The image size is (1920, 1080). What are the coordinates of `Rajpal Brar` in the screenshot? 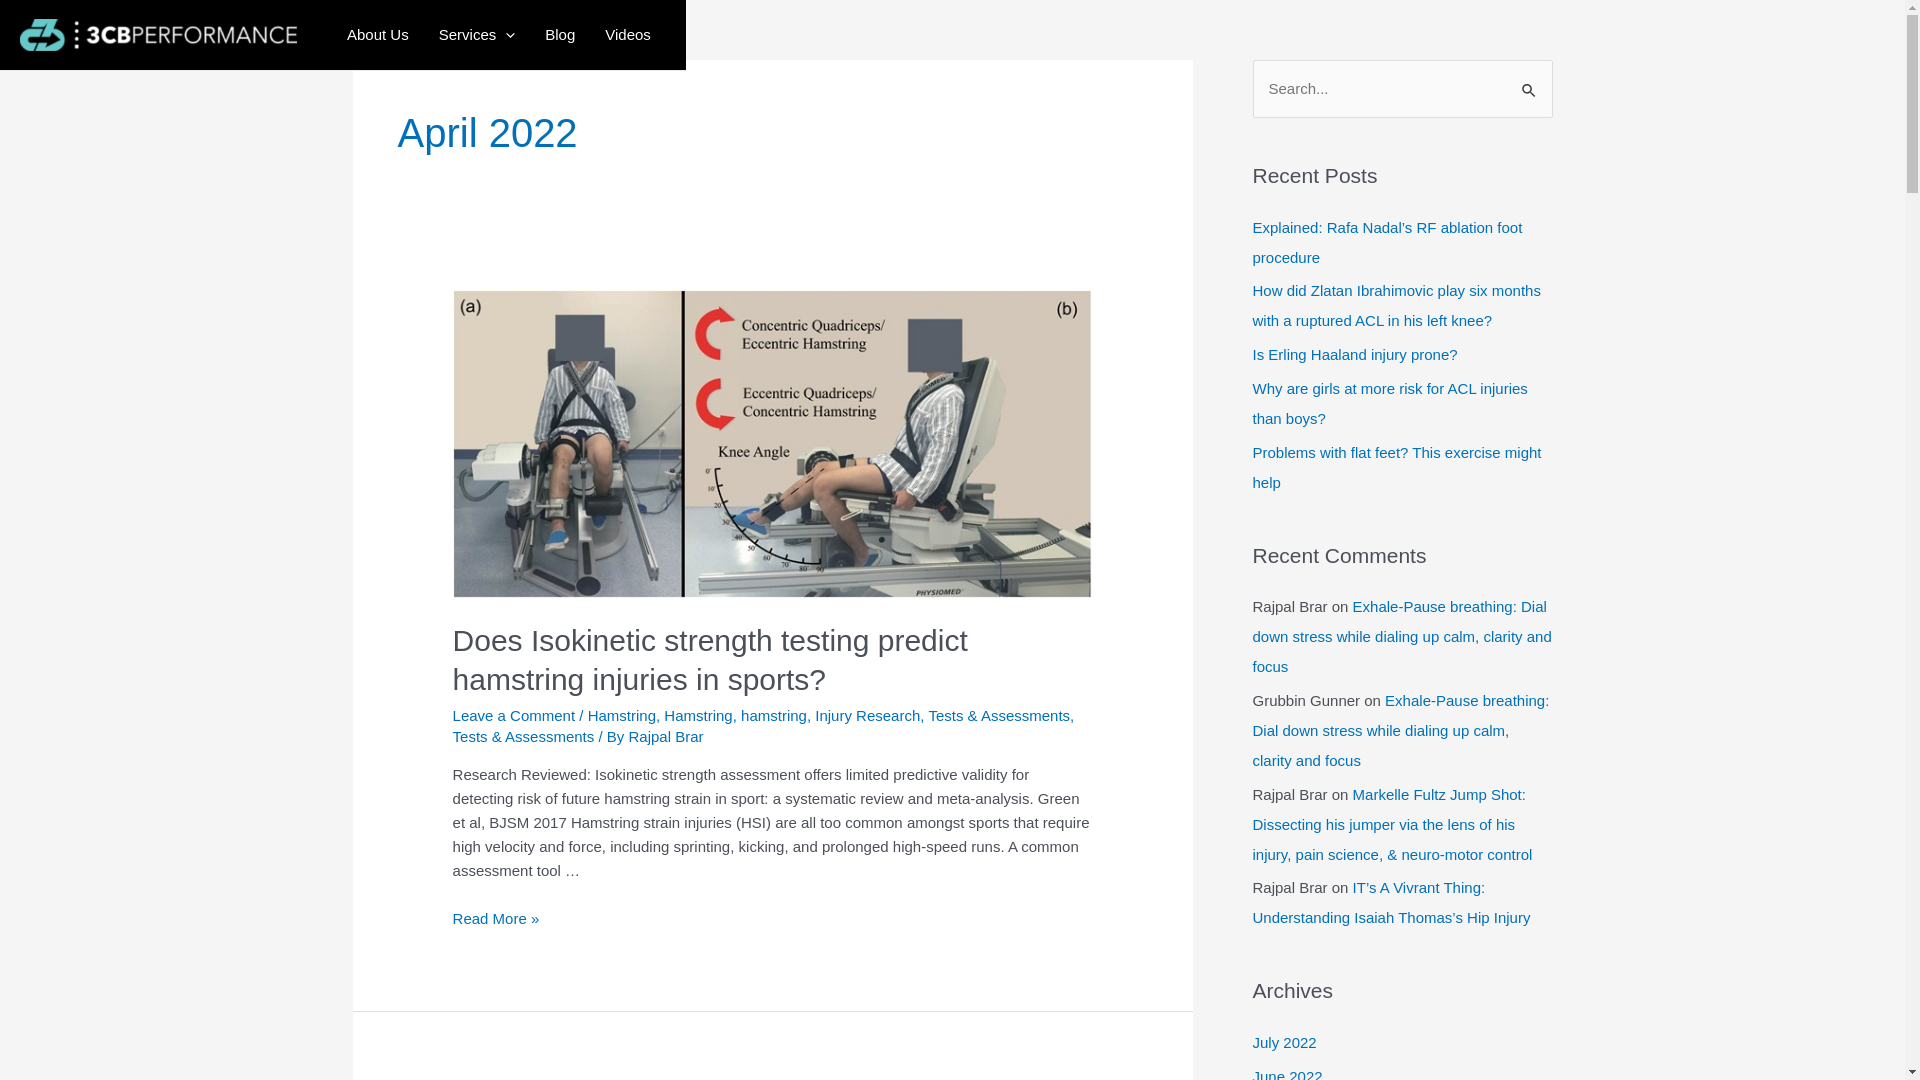 It's located at (666, 736).